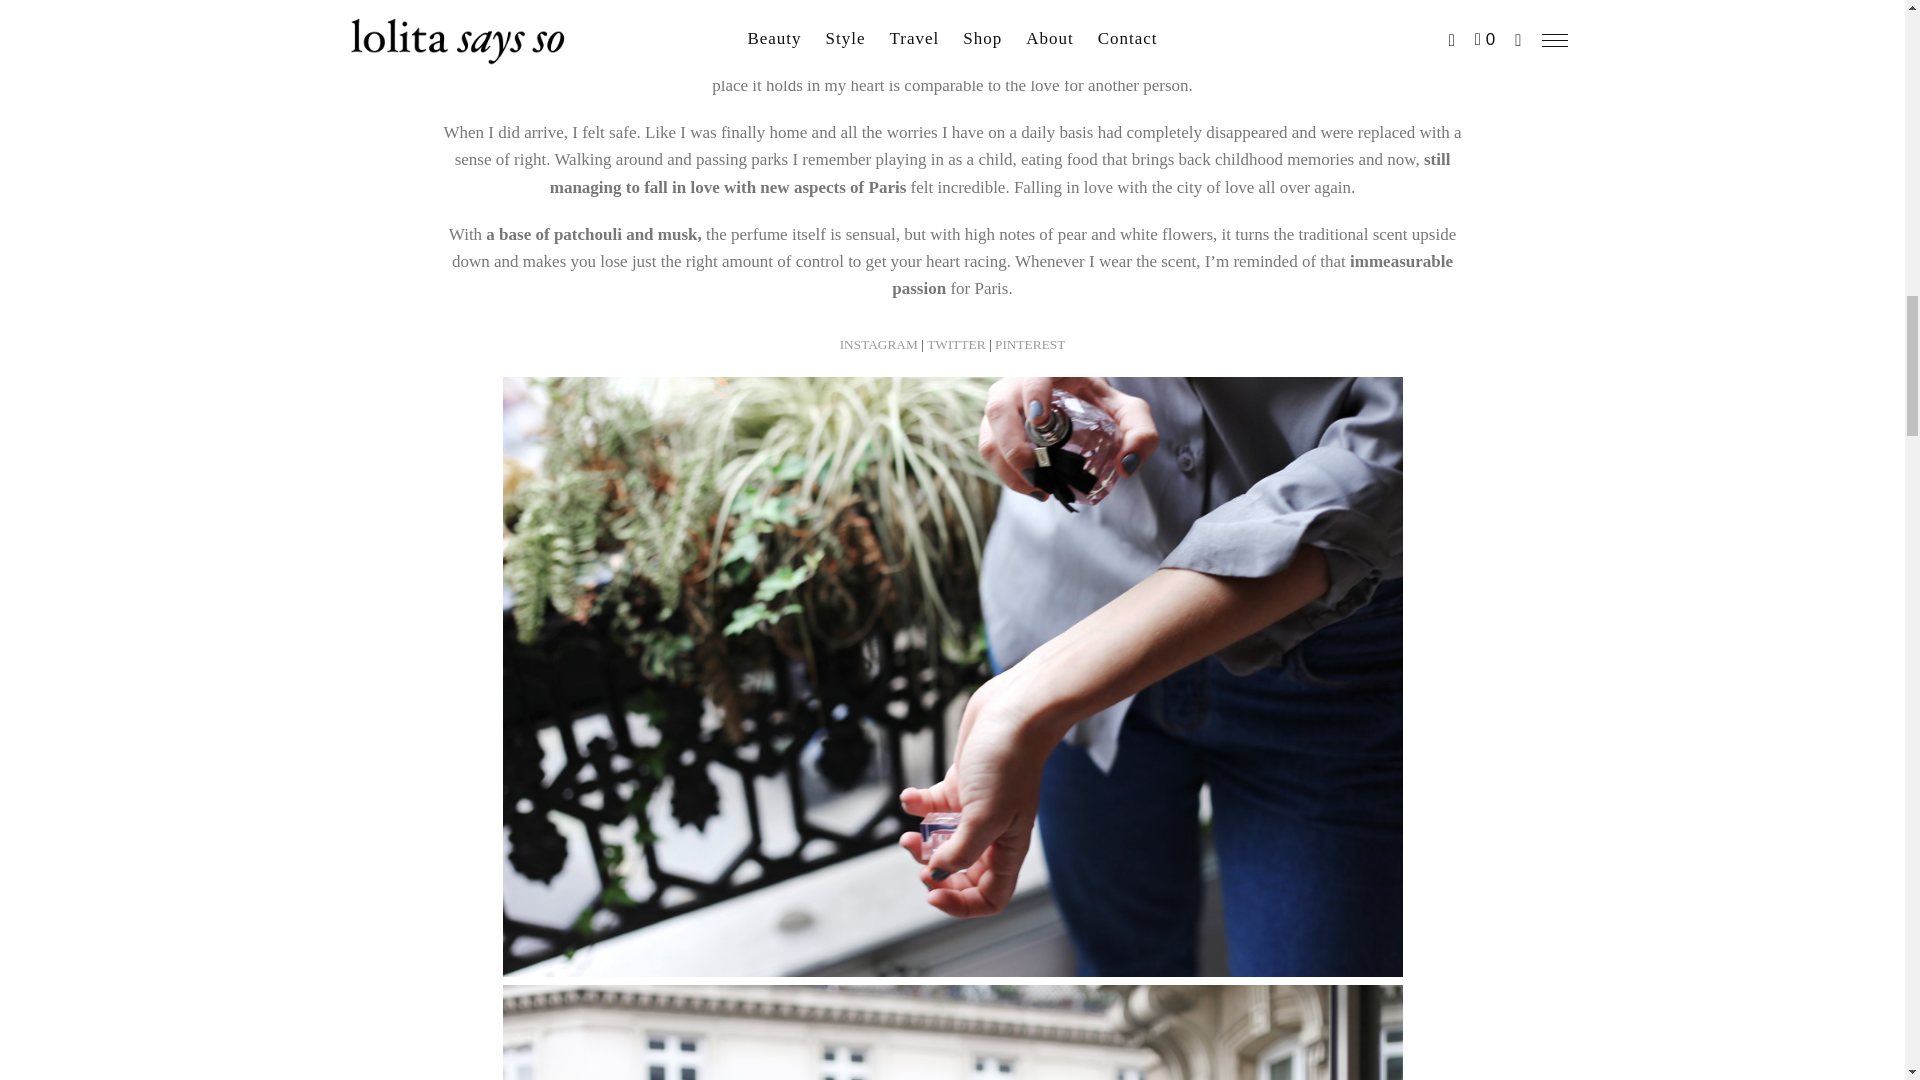 This screenshot has width=1920, height=1080. Describe the element at coordinates (1030, 344) in the screenshot. I see `PINTEREST` at that location.